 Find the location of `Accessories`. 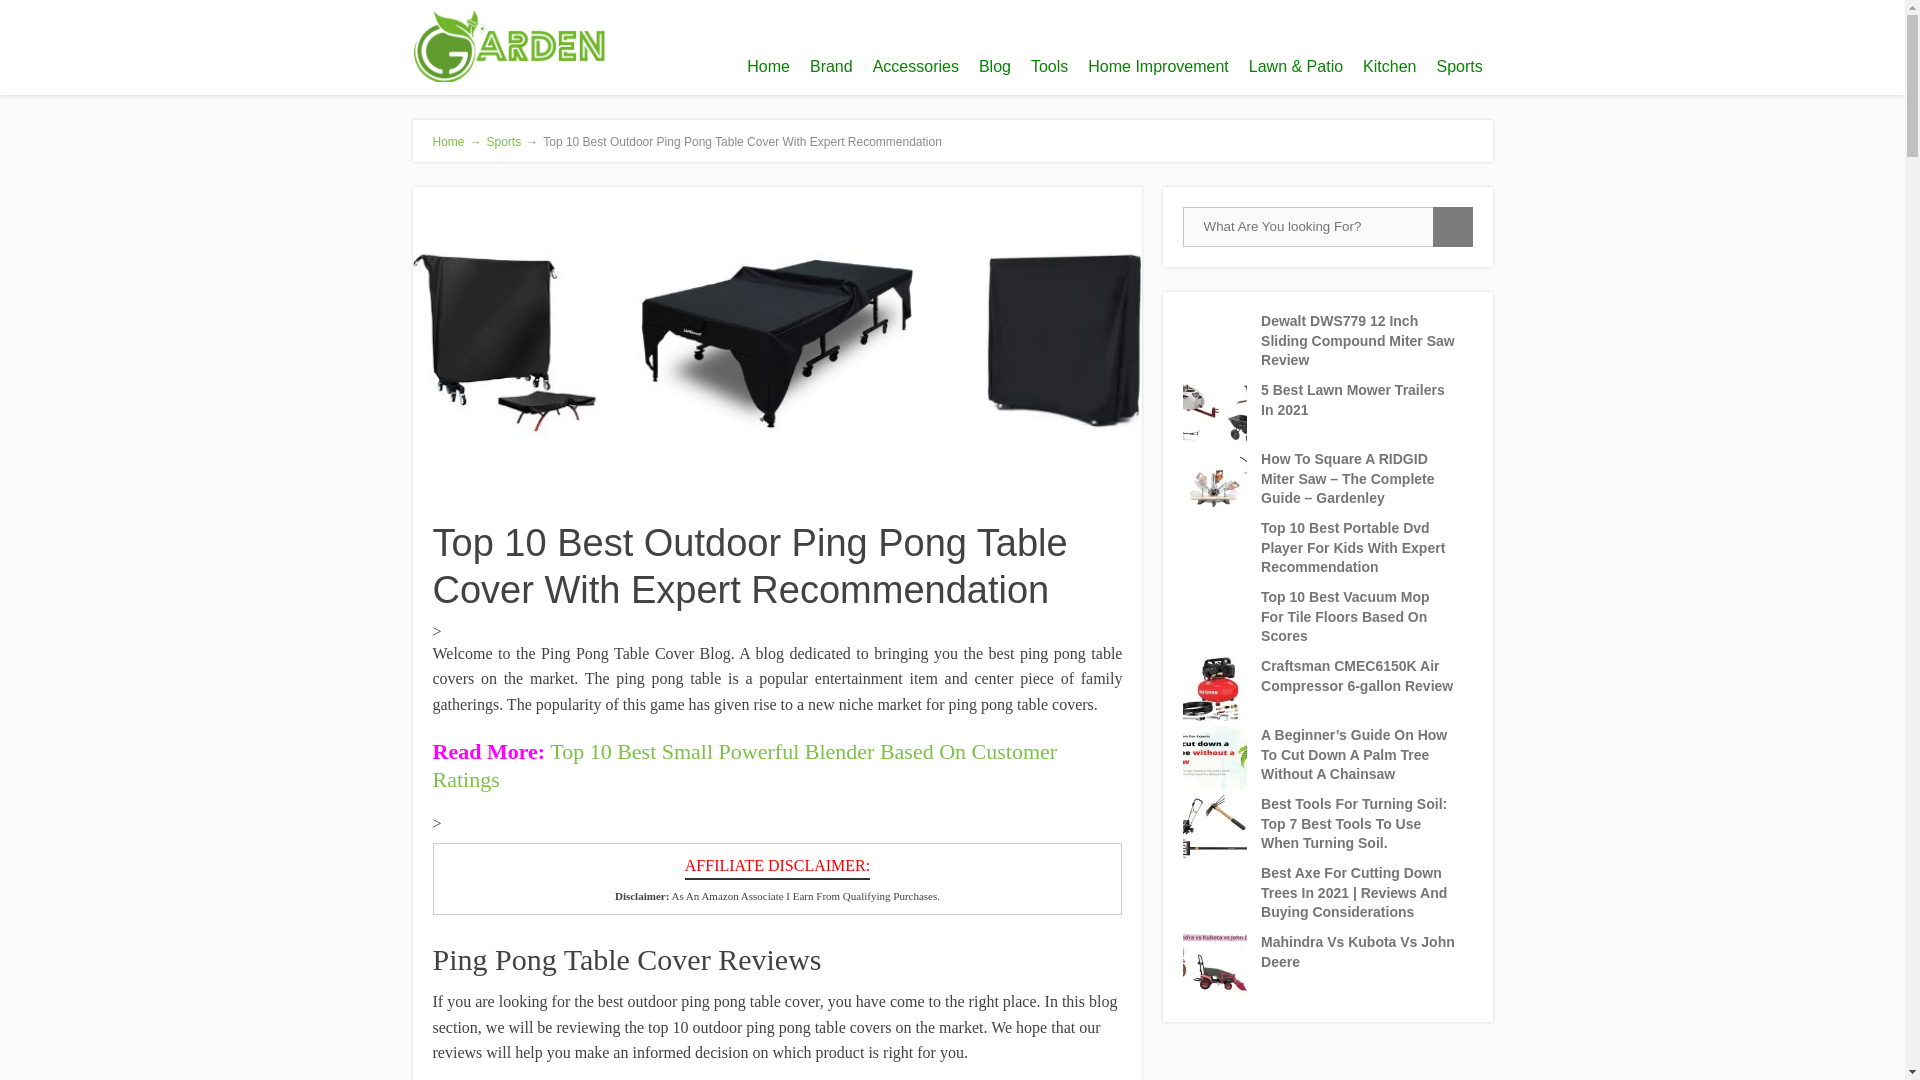

Accessories is located at coordinates (916, 66).